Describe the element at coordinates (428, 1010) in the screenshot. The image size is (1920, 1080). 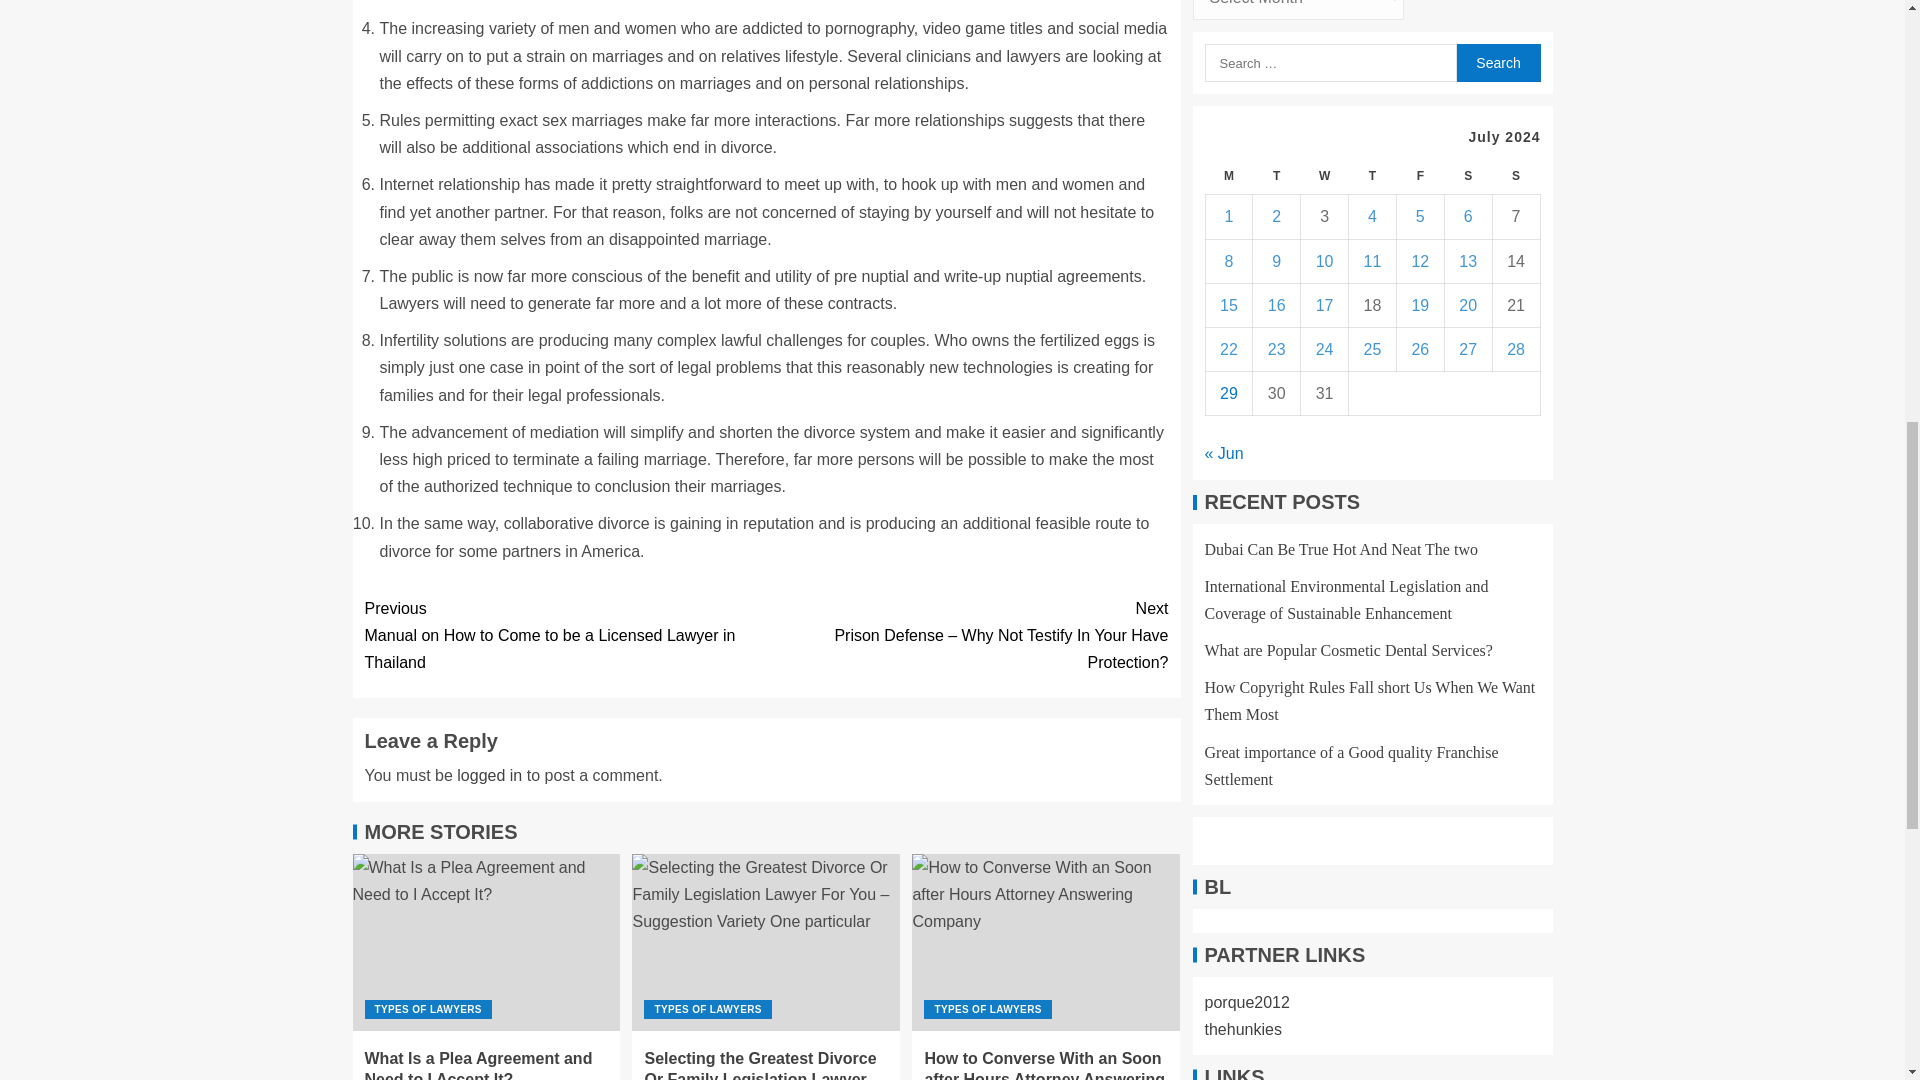
I see `TYPES OF LAWYERS` at that location.